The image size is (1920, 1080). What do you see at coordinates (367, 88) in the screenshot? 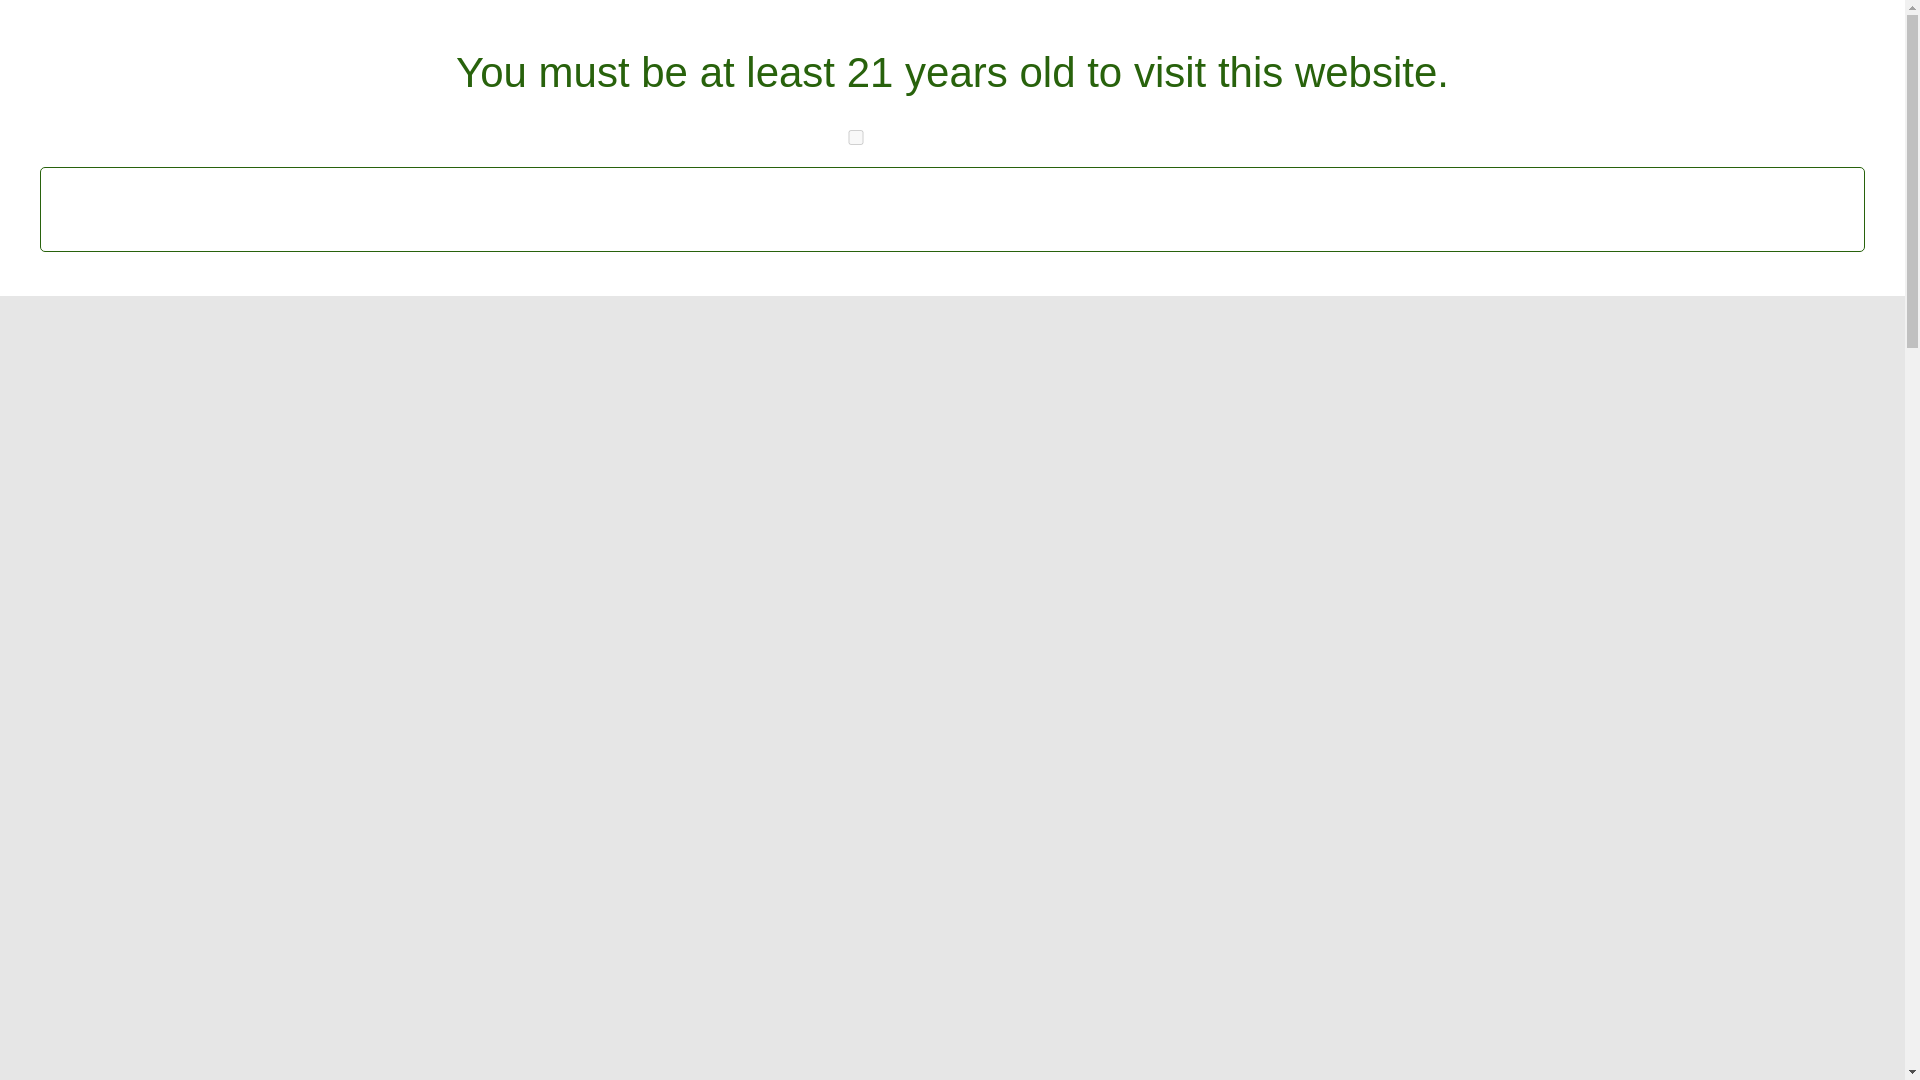
I see `Home` at bounding box center [367, 88].